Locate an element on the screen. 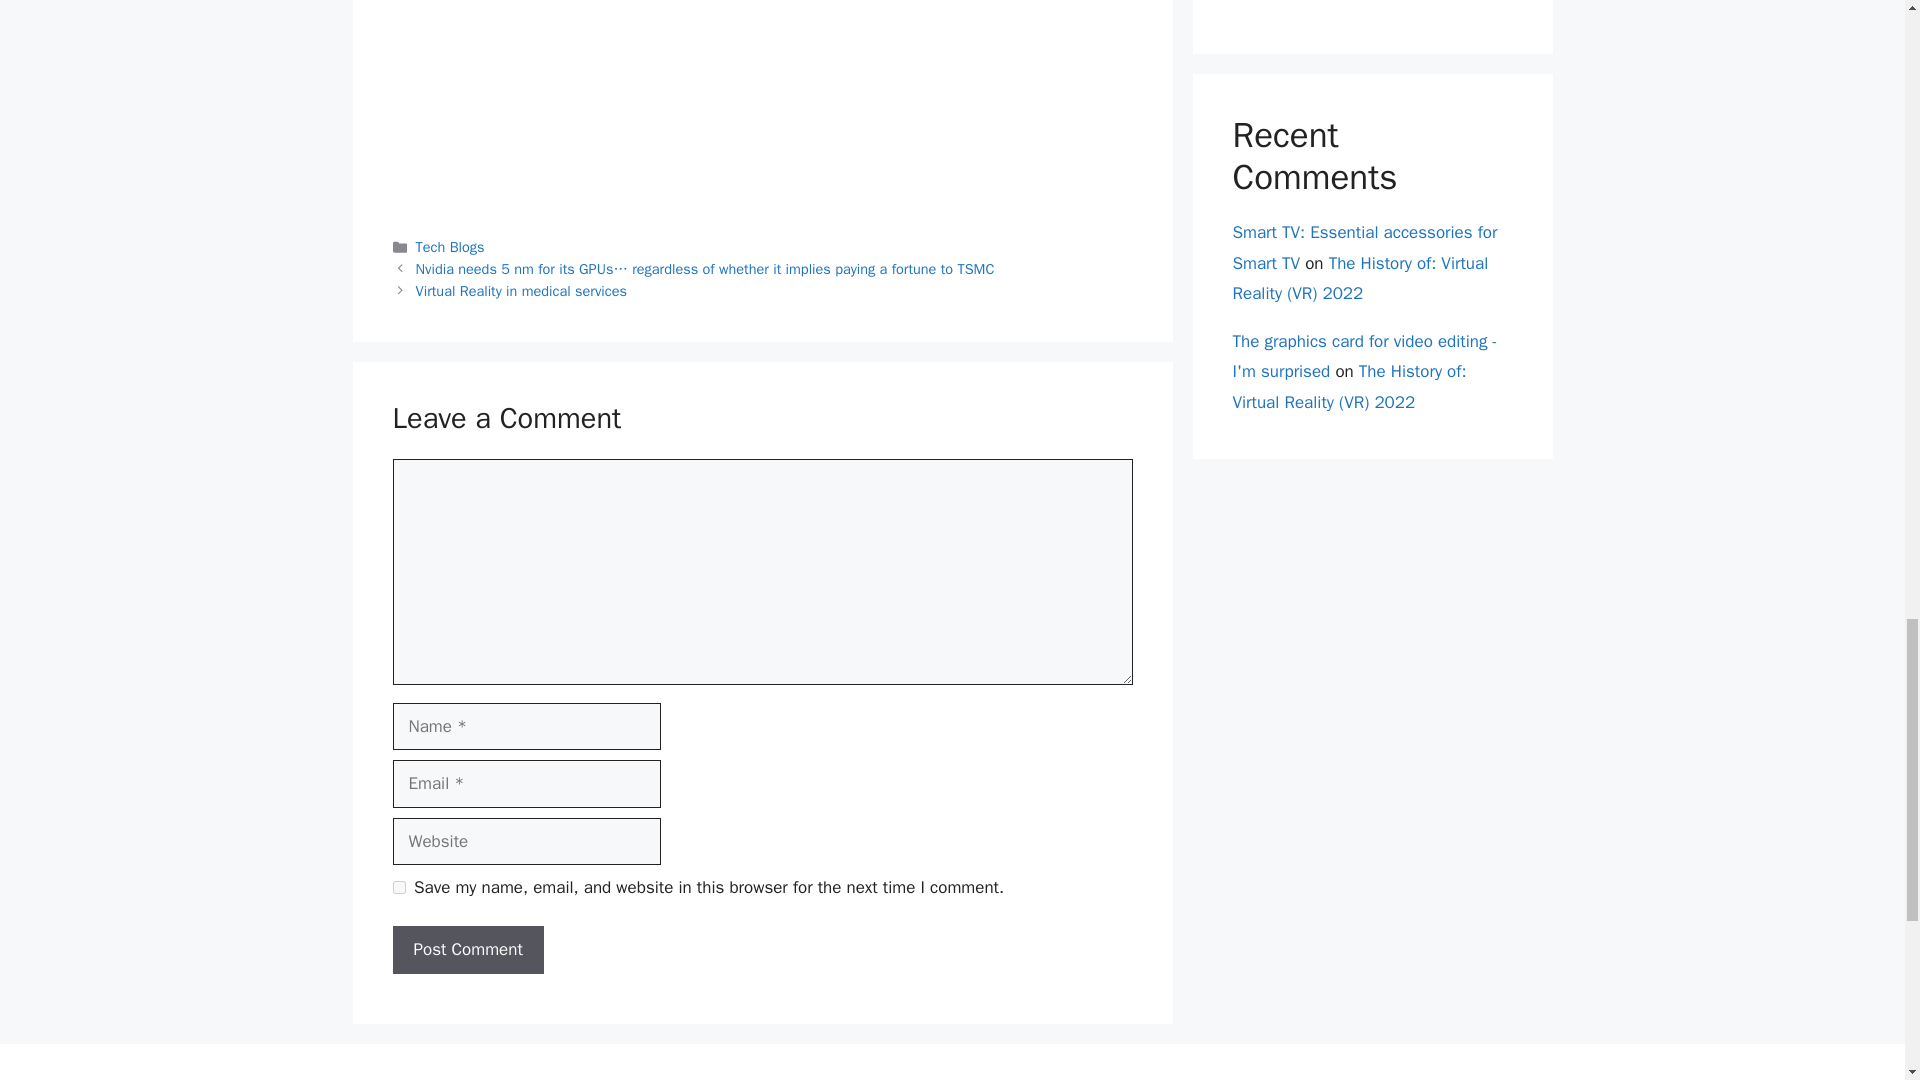 The width and height of the screenshot is (1920, 1080). Tech Blogs is located at coordinates (450, 246).